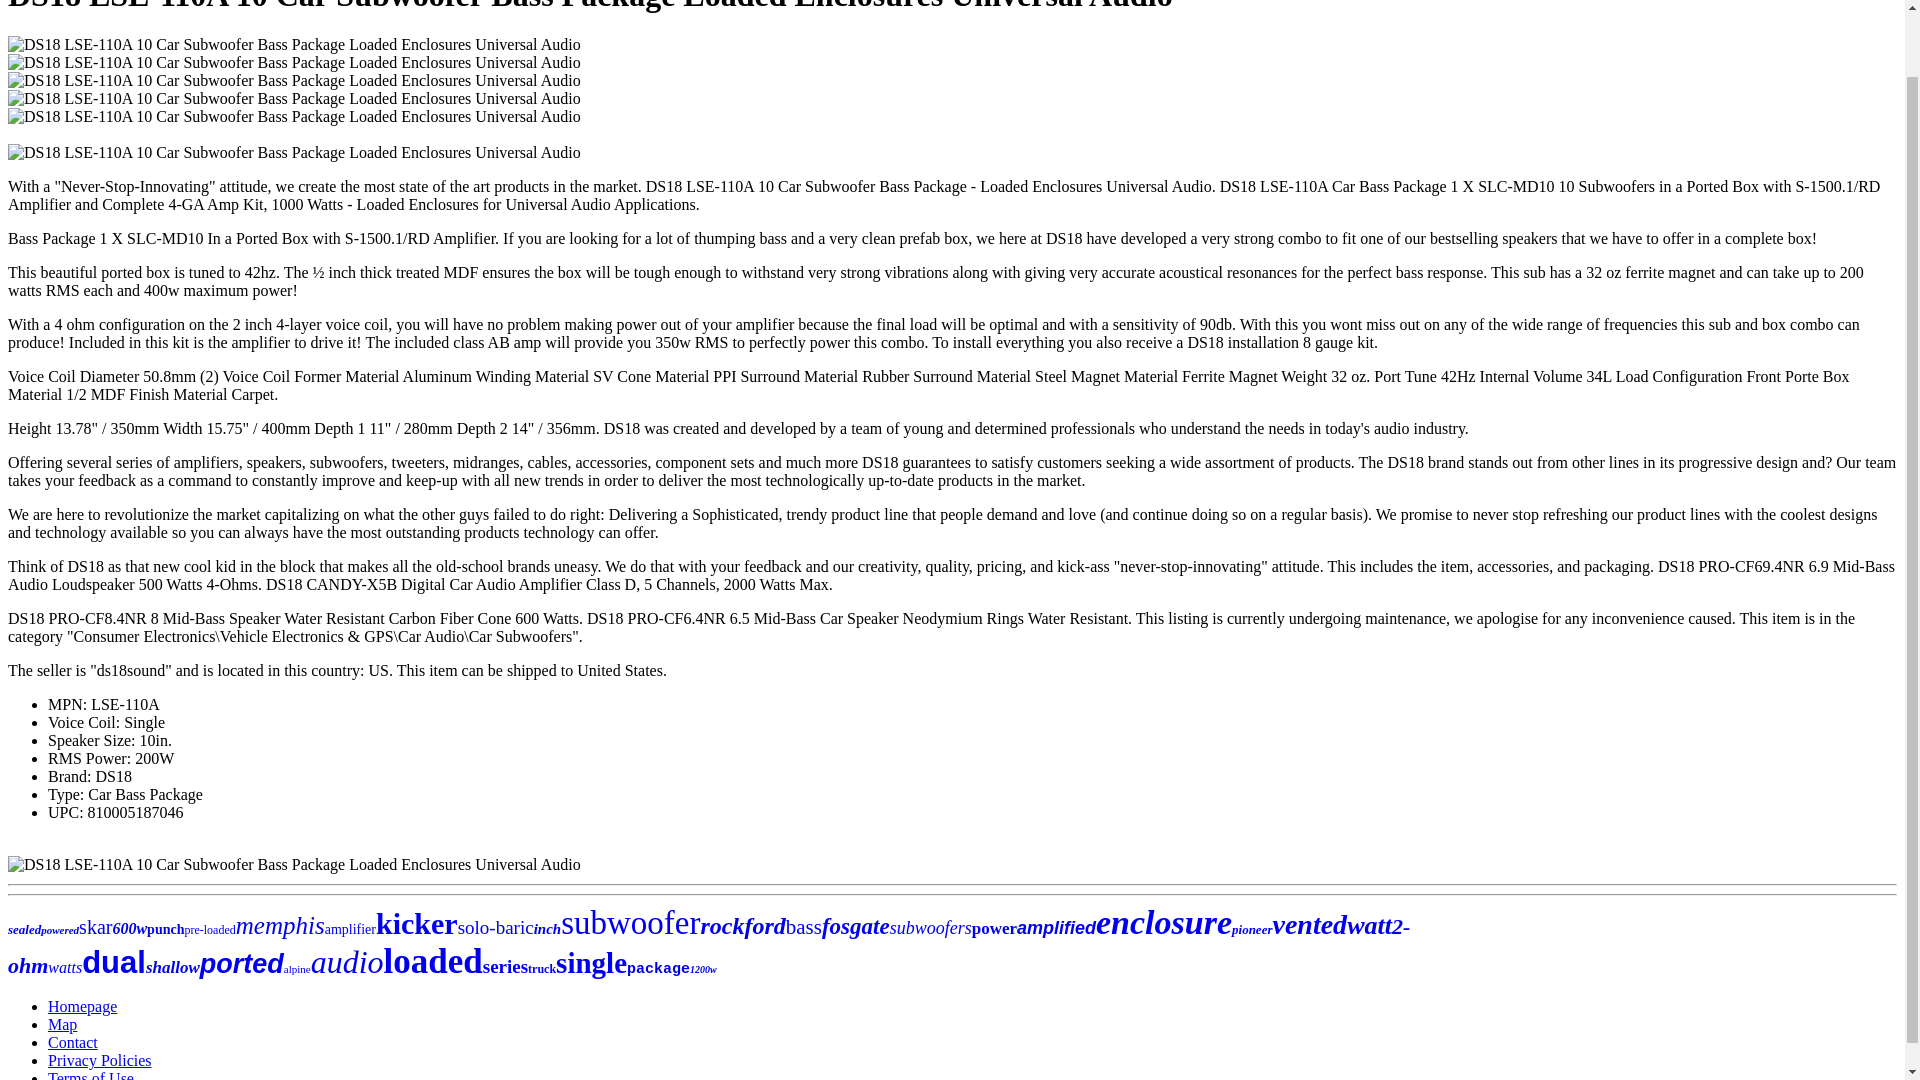 The image size is (1920, 1080). I want to click on rockford, so click(742, 925).